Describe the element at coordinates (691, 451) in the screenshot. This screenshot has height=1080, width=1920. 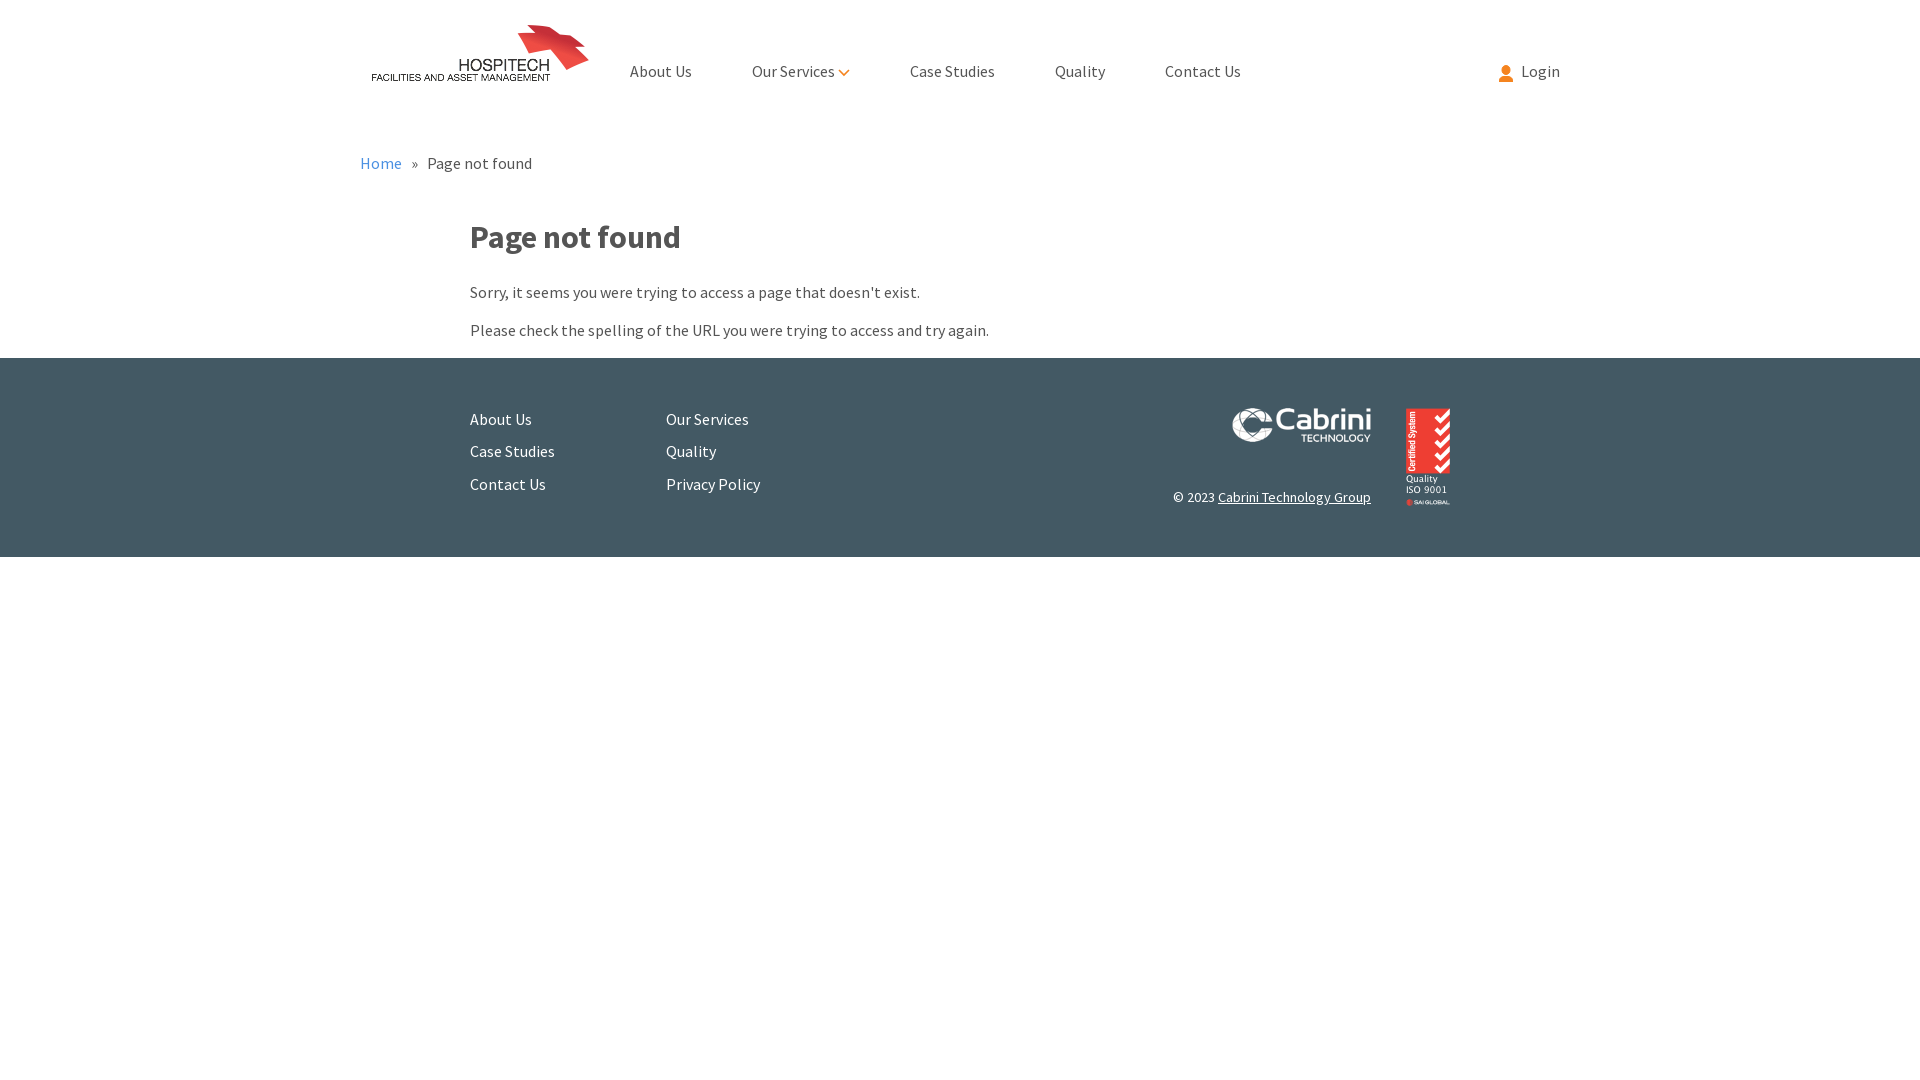
I see `Quality` at that location.